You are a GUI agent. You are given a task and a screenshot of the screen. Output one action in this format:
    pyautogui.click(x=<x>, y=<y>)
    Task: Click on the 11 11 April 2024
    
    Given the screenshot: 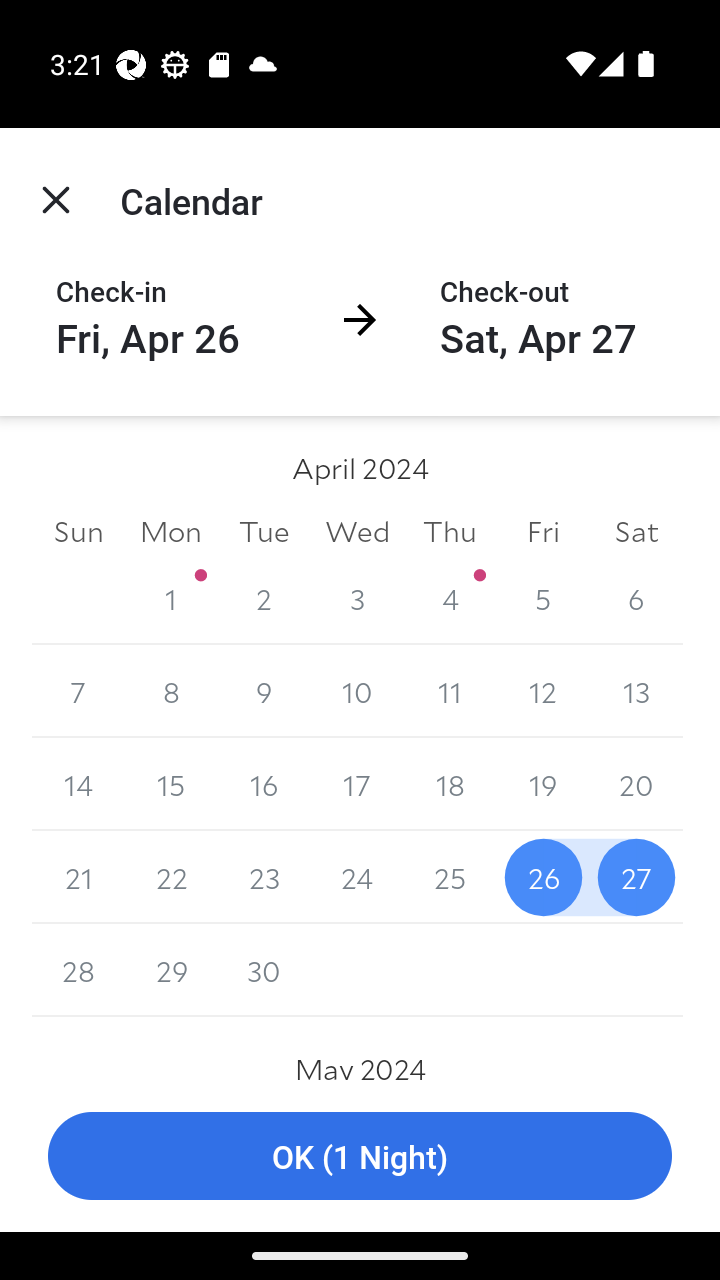 What is the action you would take?
    pyautogui.click(x=450, y=692)
    